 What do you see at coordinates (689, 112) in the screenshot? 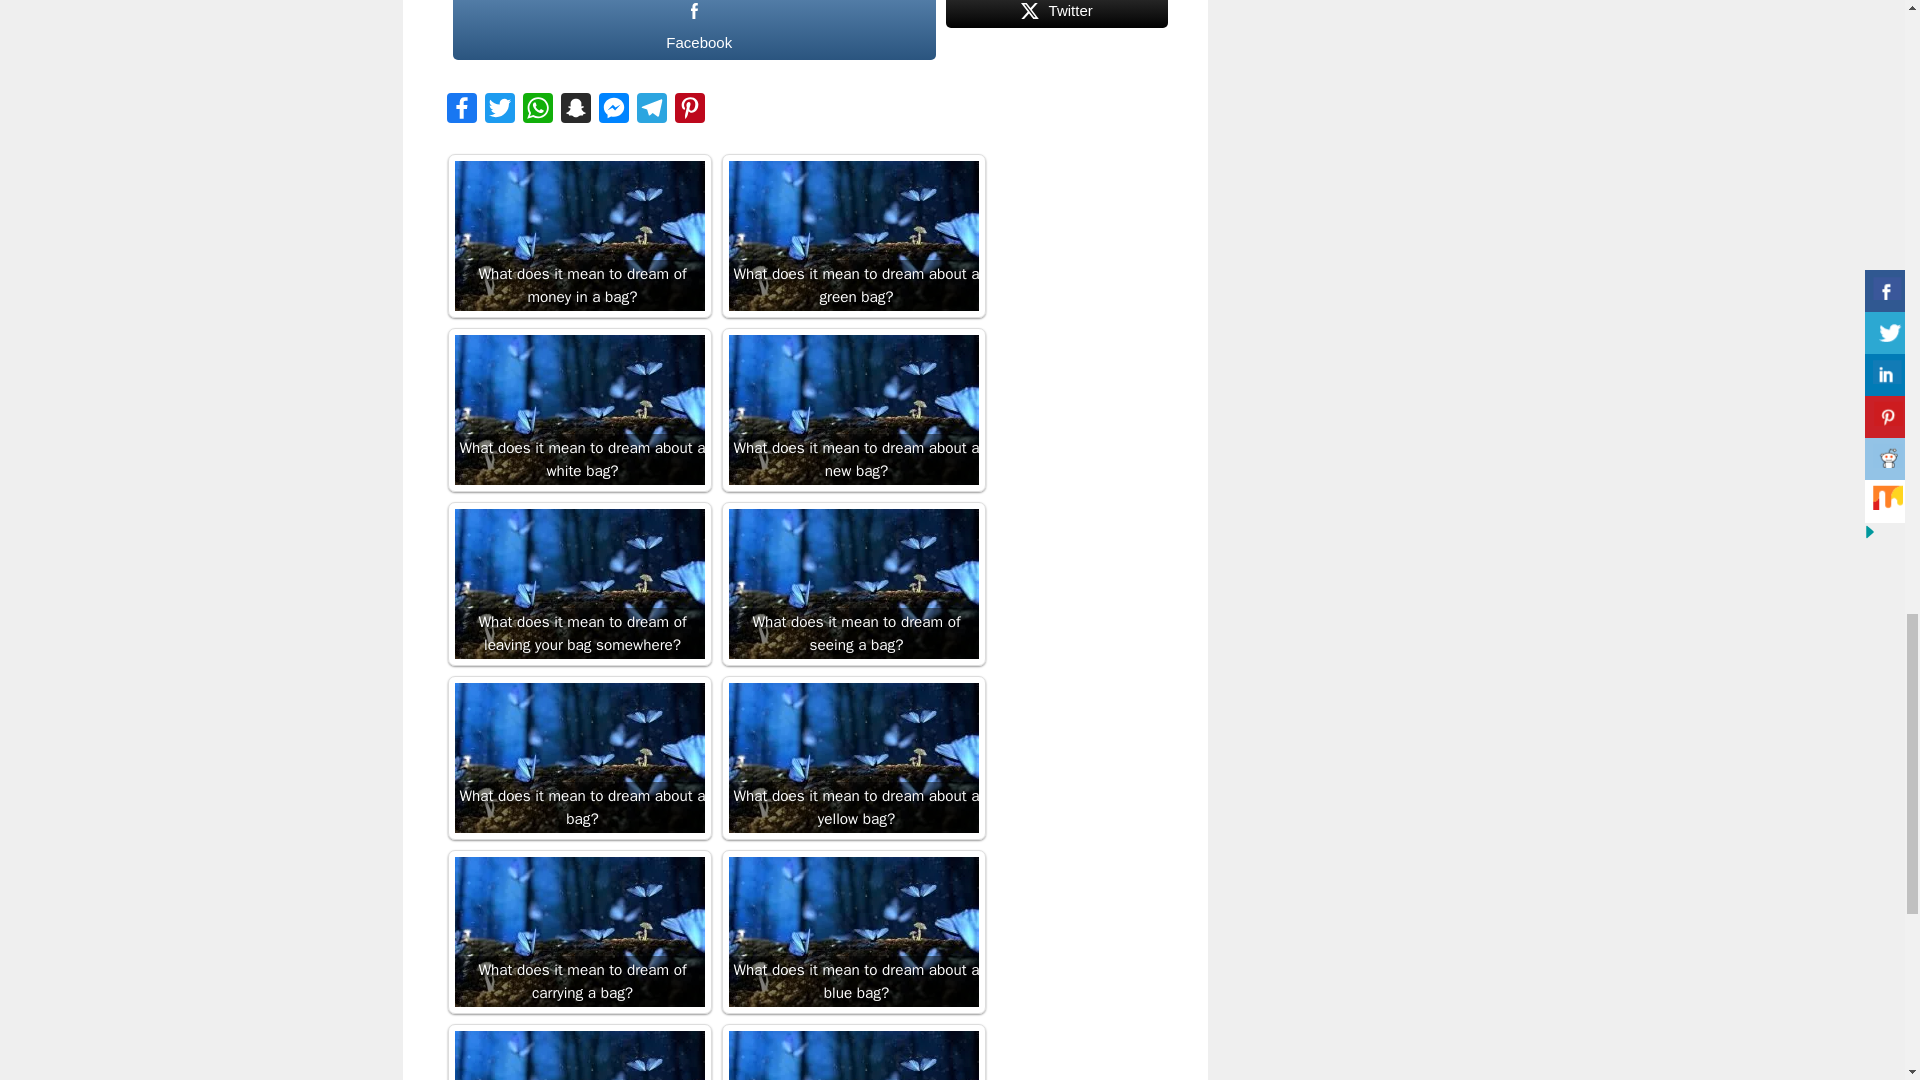
I see `Pinterest` at bounding box center [689, 112].